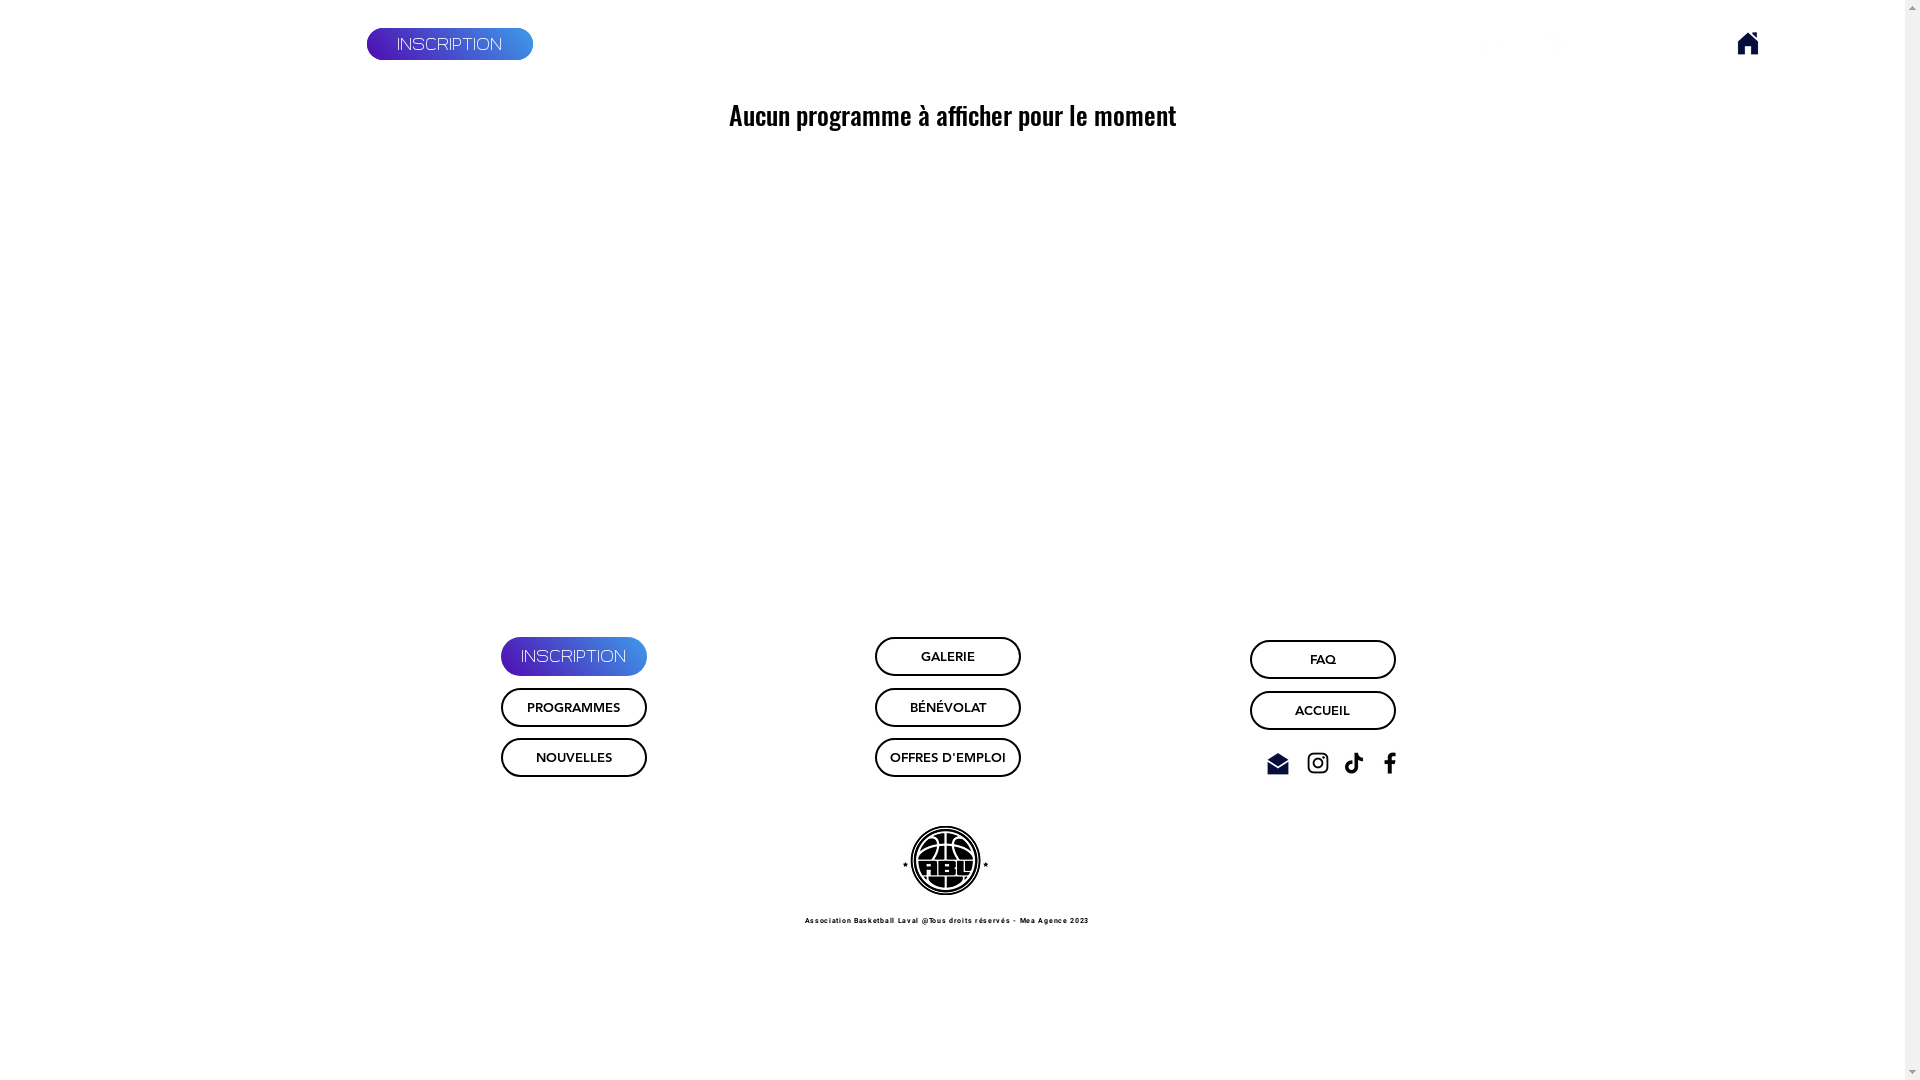 This screenshot has width=1920, height=1080. What do you see at coordinates (734, 44) in the screenshot?
I see `PROGRAMMES` at bounding box center [734, 44].